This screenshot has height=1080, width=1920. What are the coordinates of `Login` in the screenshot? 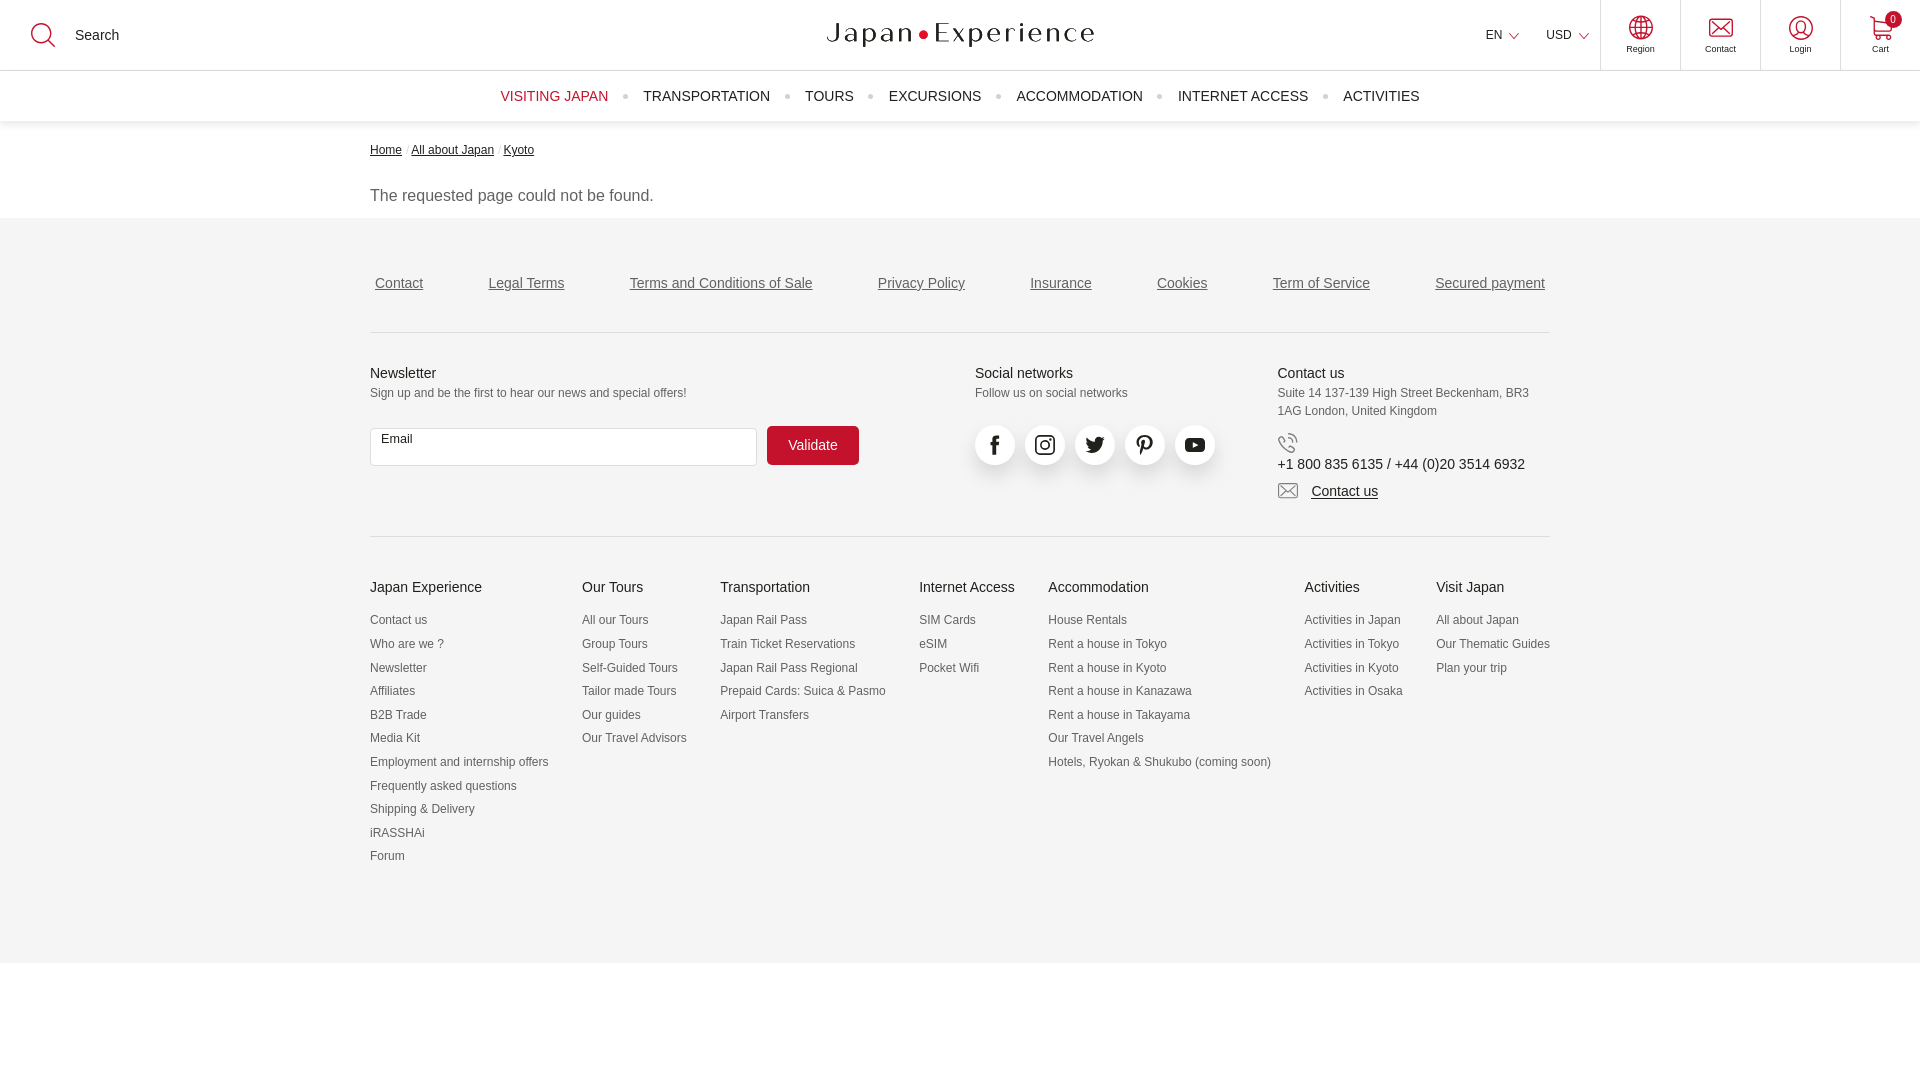 It's located at (1800, 35).